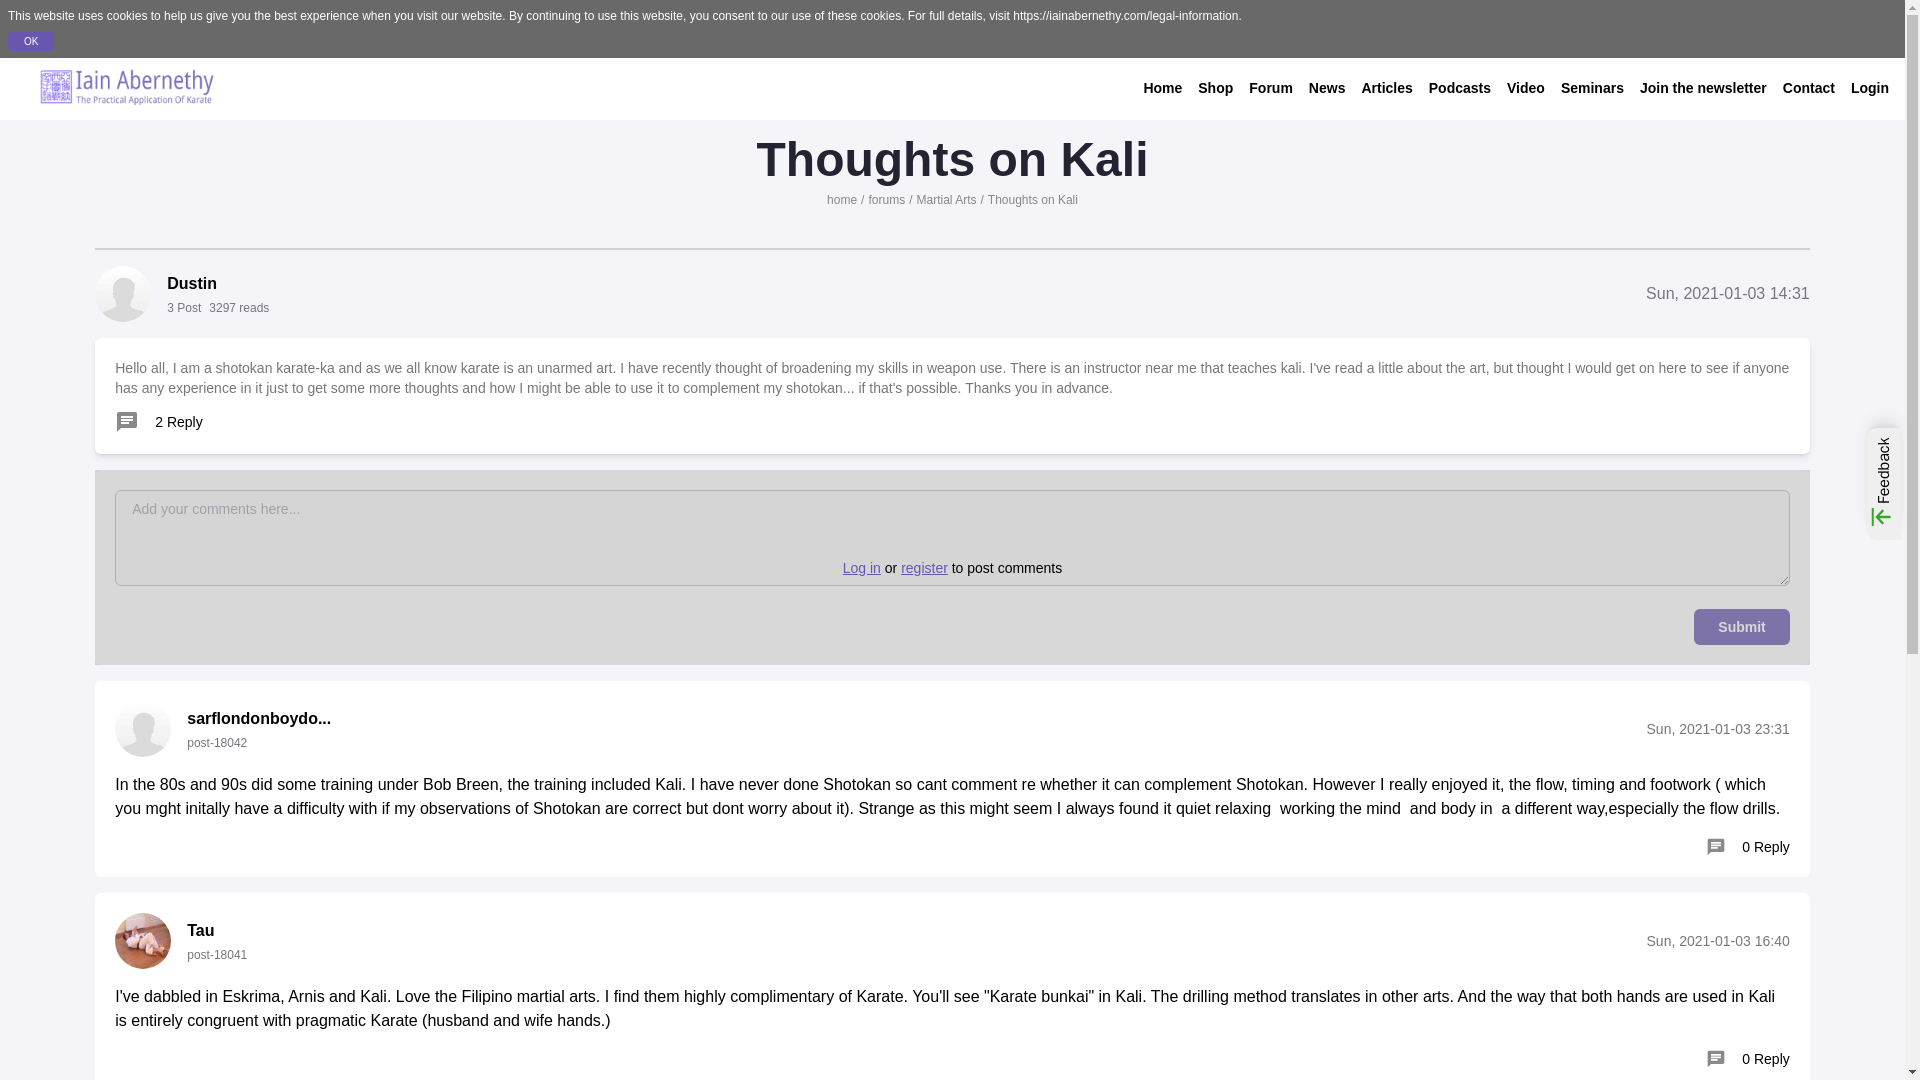 Image resolution: width=1920 pixels, height=1080 pixels. What do you see at coordinates (1162, 88) in the screenshot?
I see `Home` at bounding box center [1162, 88].